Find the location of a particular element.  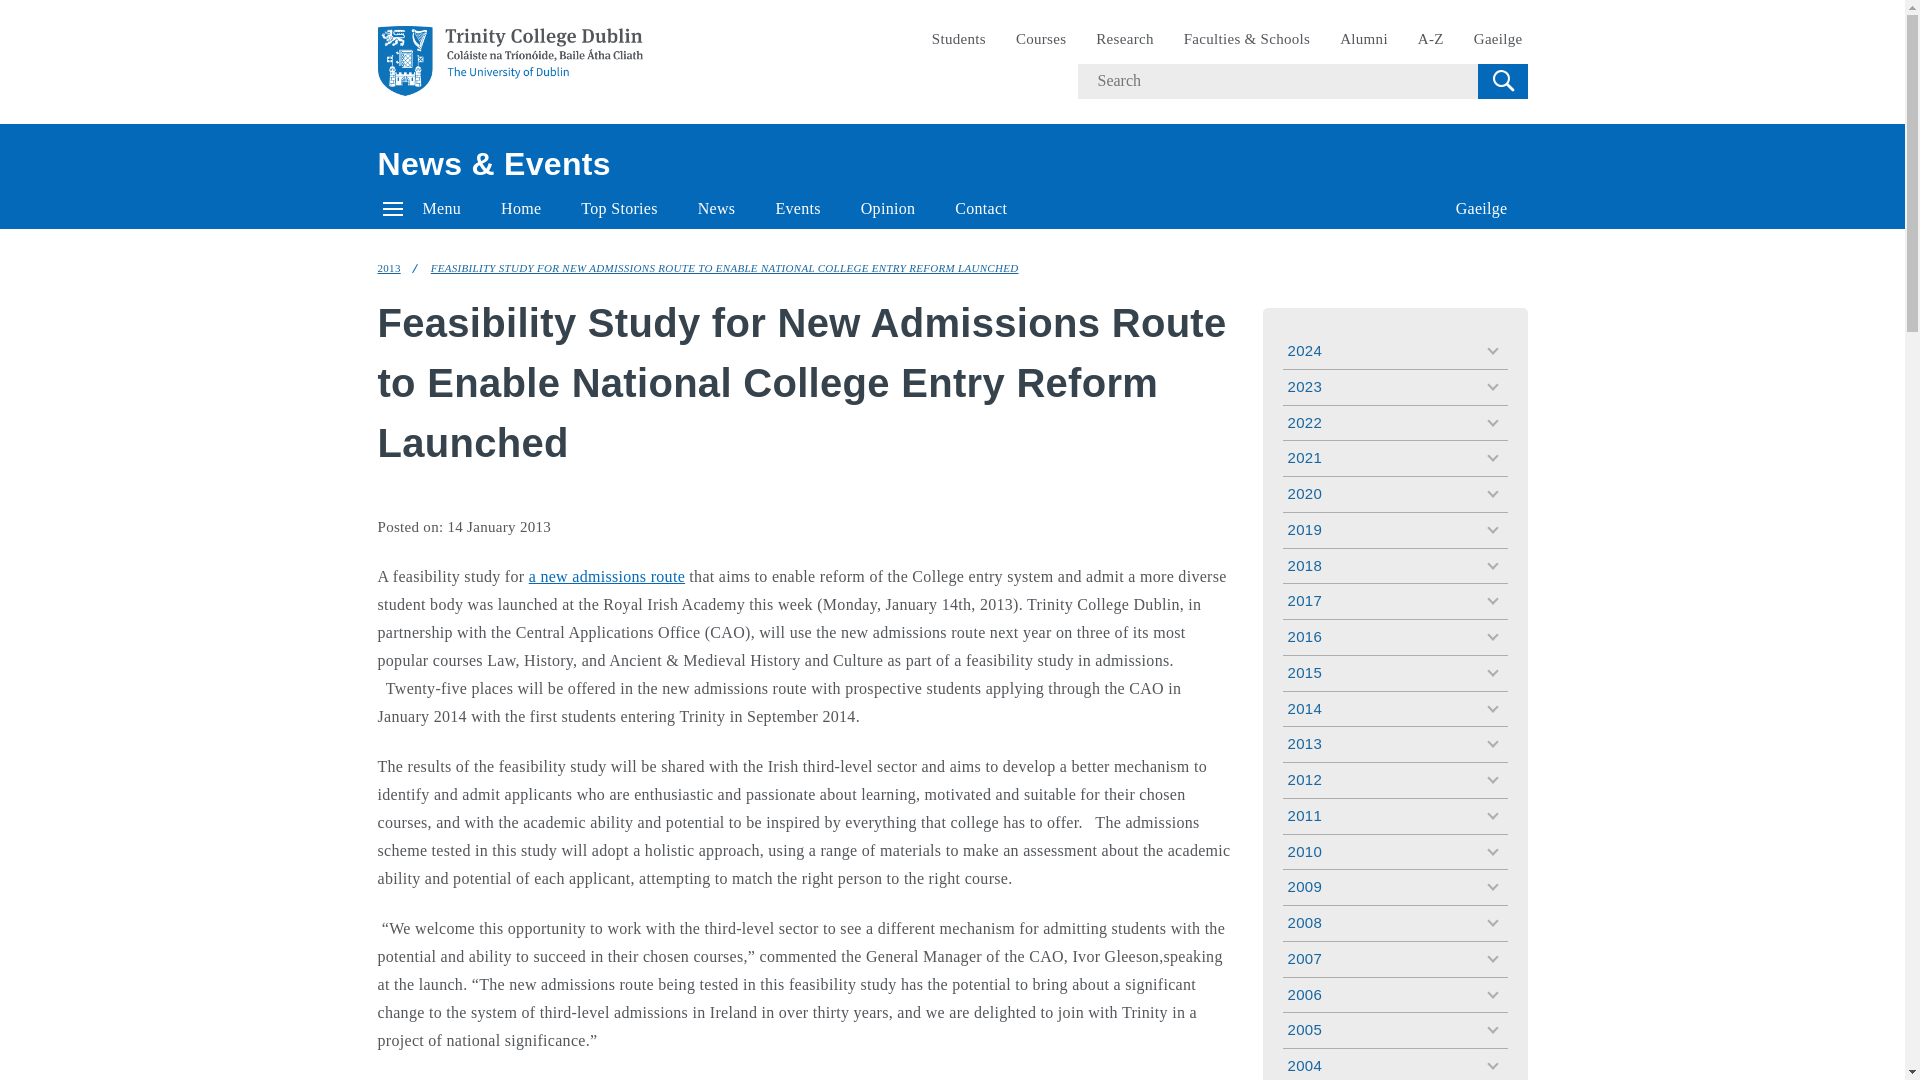

Contact is located at coordinates (981, 208).